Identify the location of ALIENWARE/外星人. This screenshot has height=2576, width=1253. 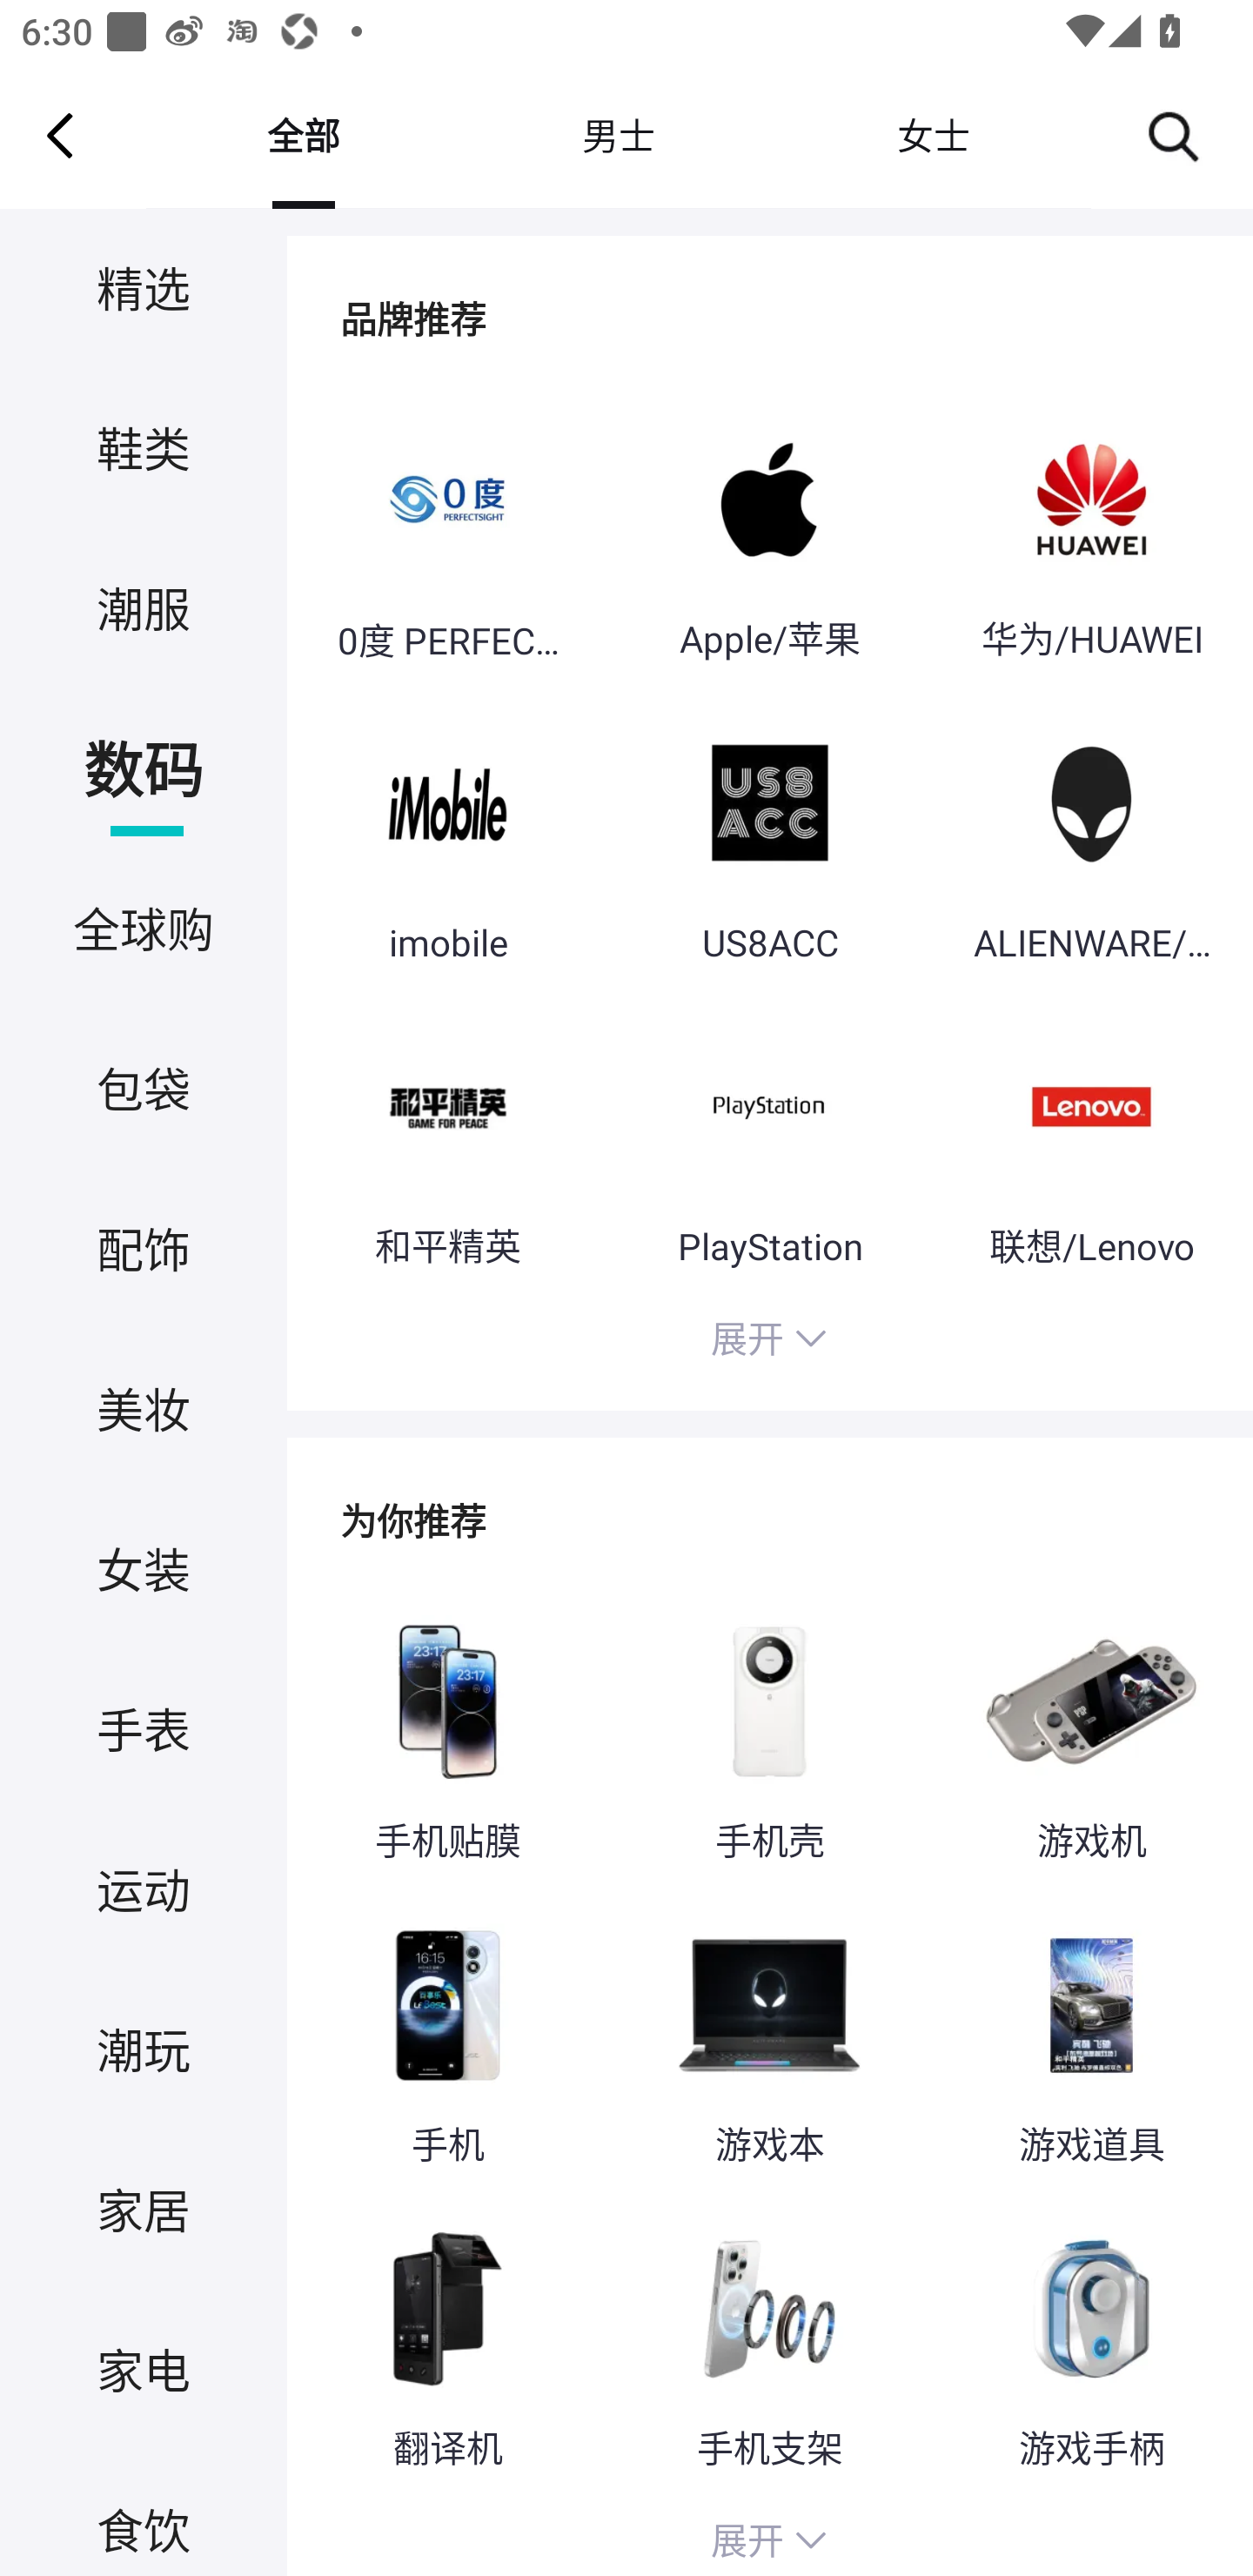
(1091, 838).